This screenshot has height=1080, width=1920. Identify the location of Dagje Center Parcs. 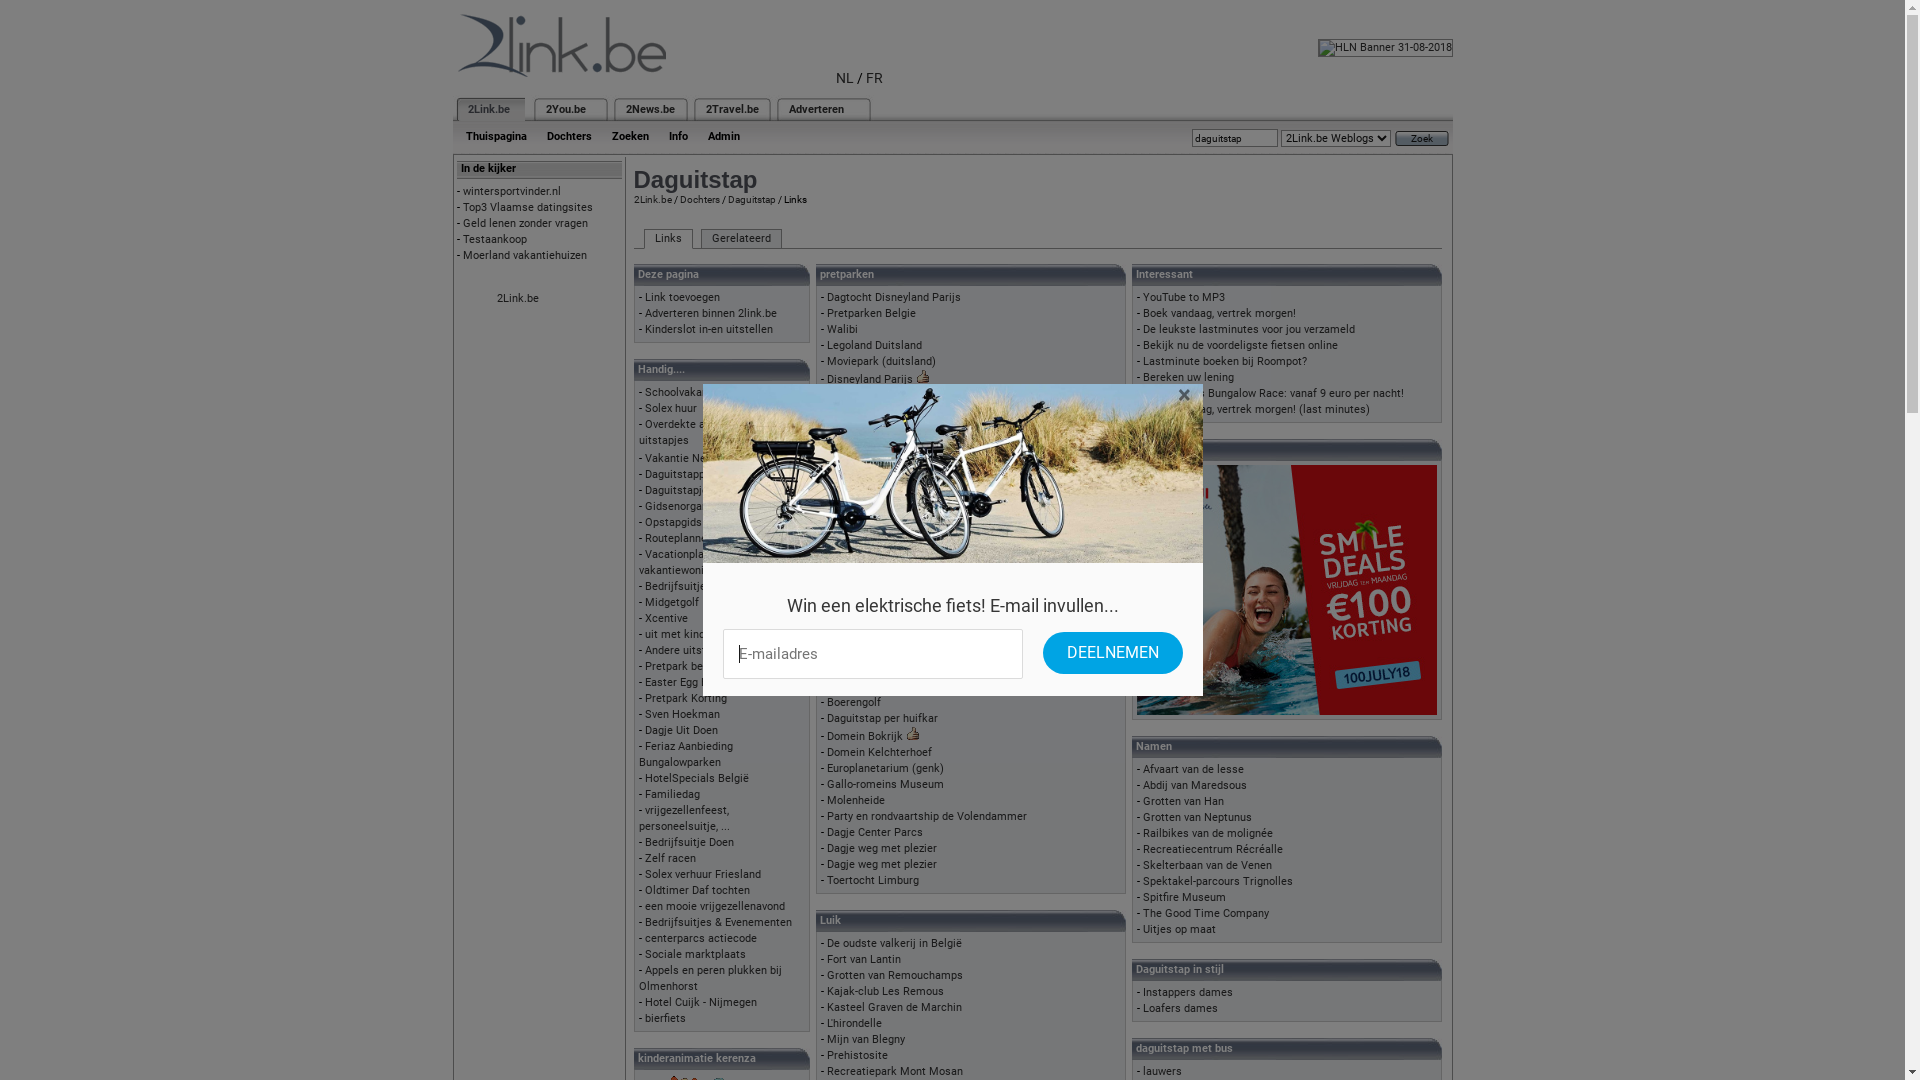
(874, 832).